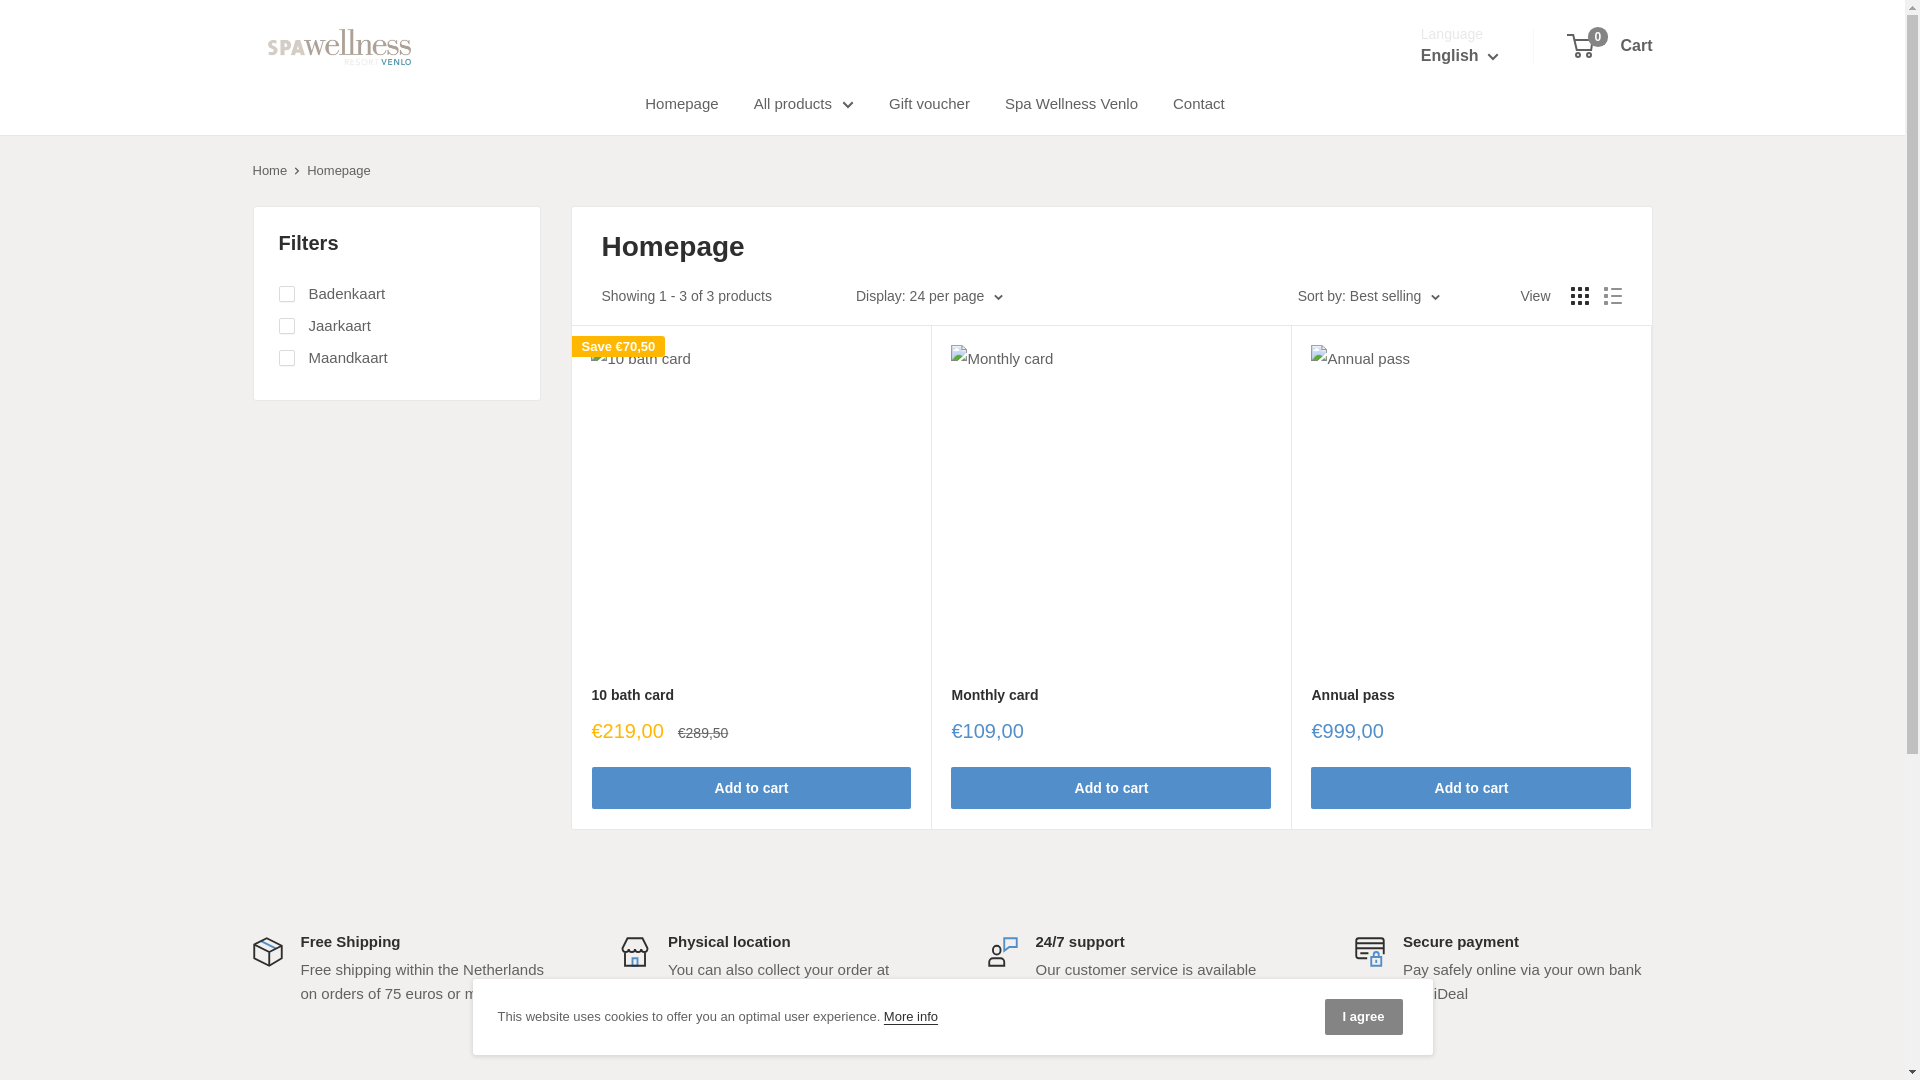 Image resolution: width=1920 pixels, height=1080 pixels. Describe the element at coordinates (1460, 56) in the screenshot. I see `Gift voucher` at that location.